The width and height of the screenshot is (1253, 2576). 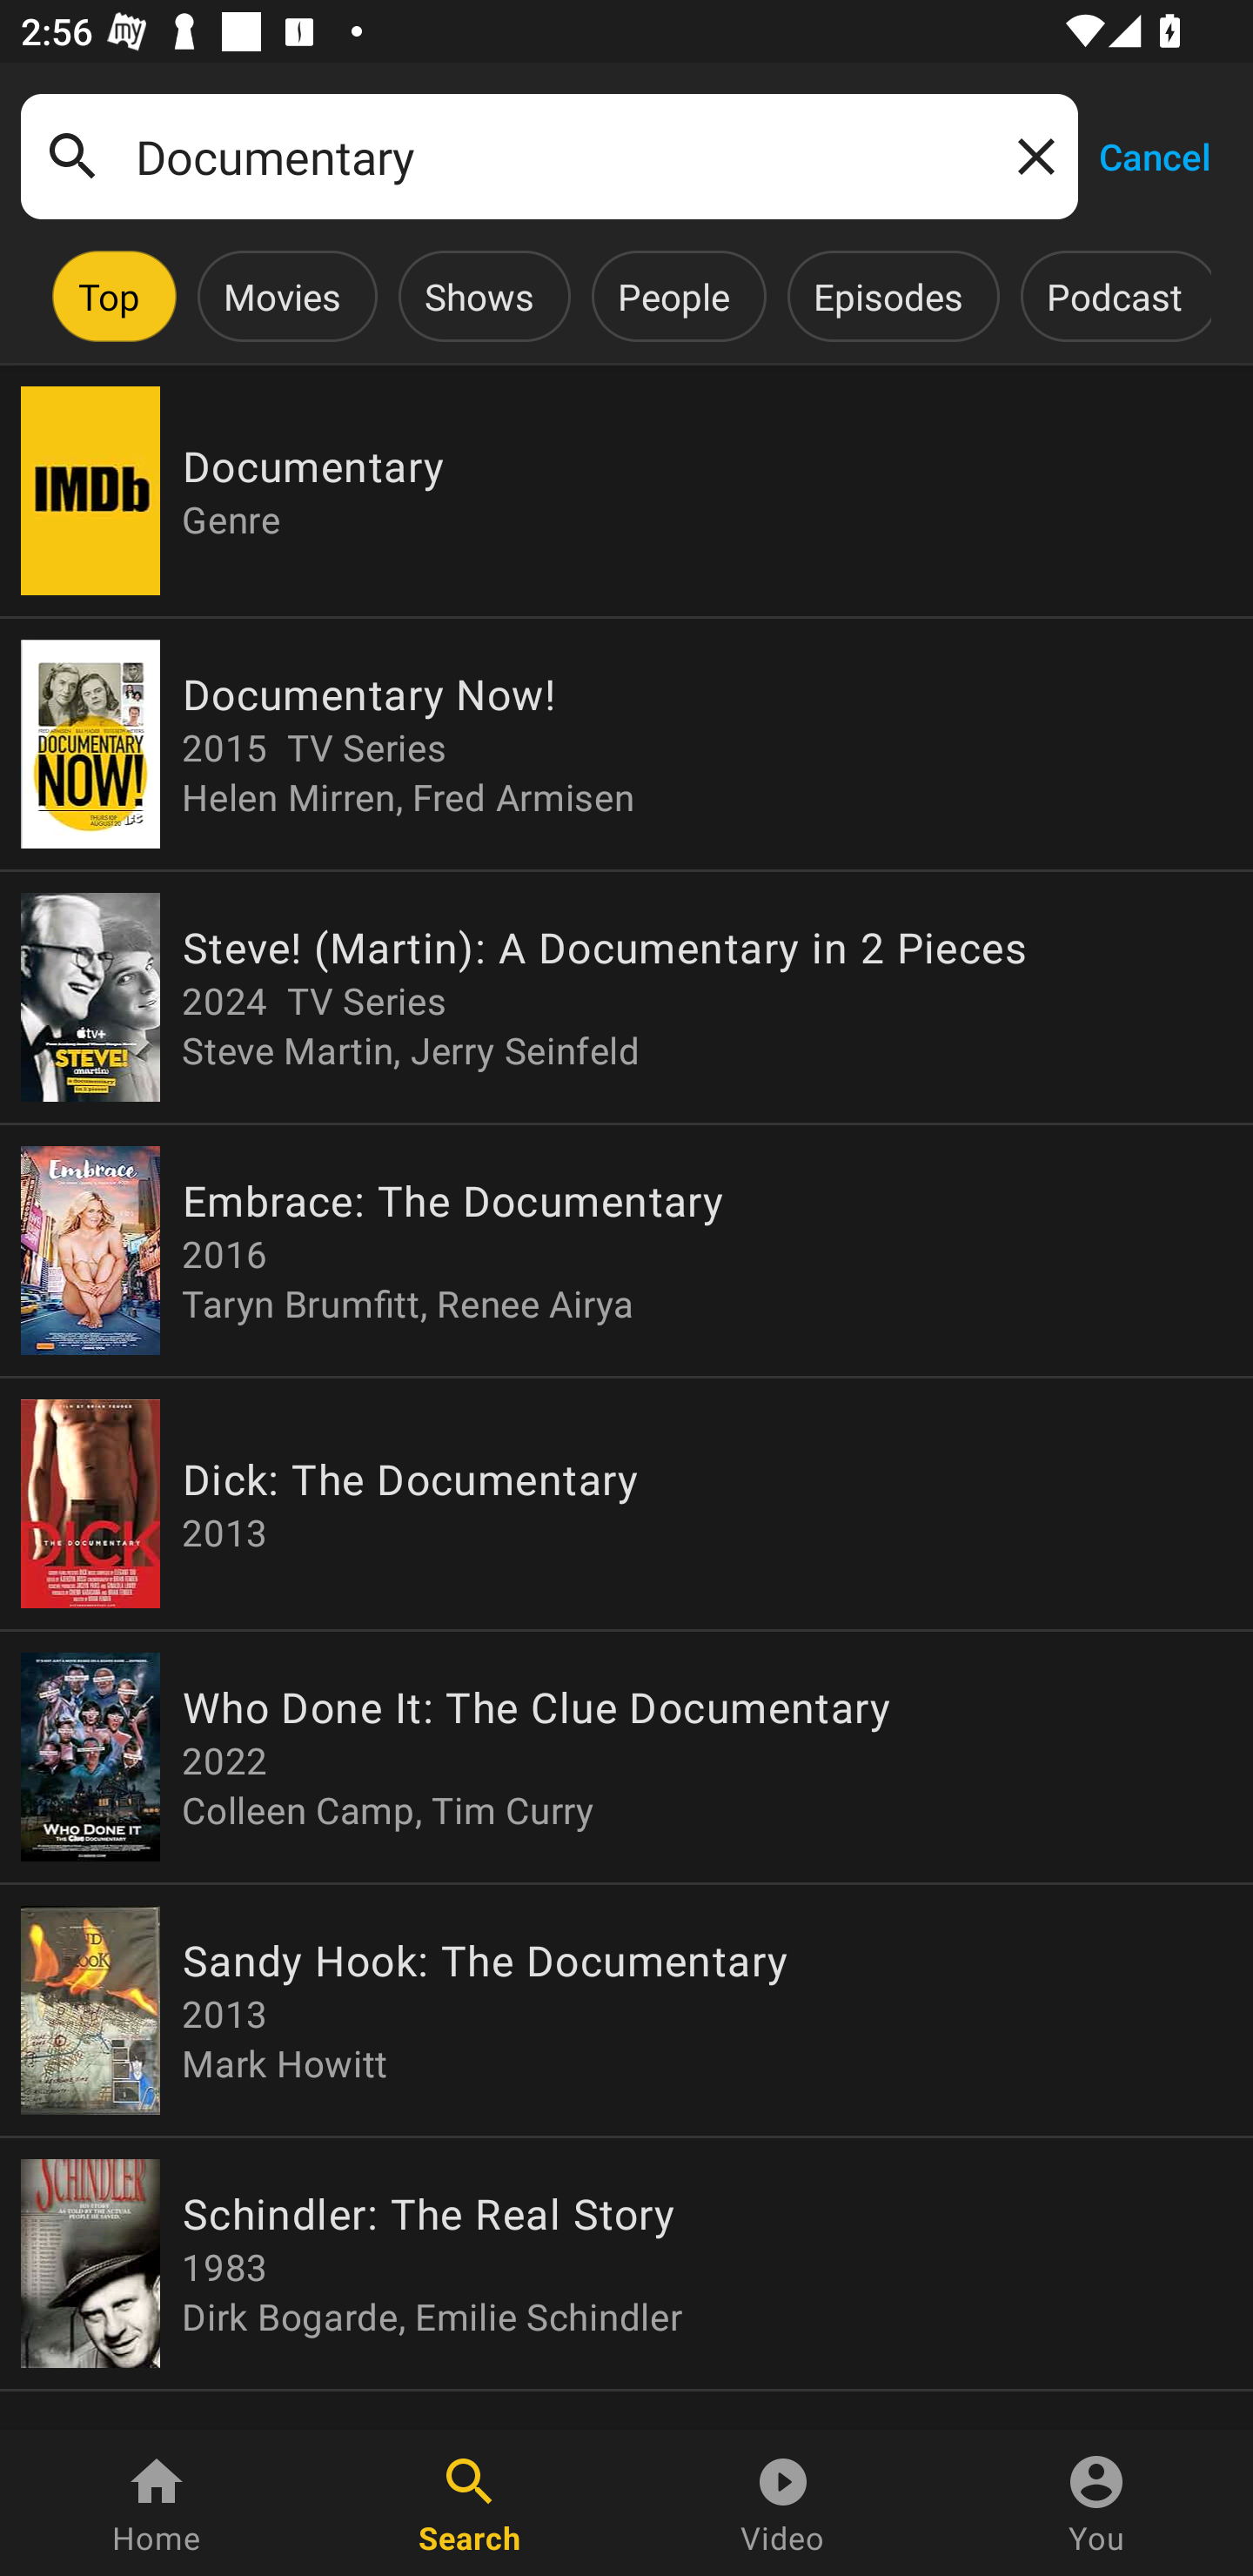 What do you see at coordinates (109, 296) in the screenshot?
I see `Top` at bounding box center [109, 296].